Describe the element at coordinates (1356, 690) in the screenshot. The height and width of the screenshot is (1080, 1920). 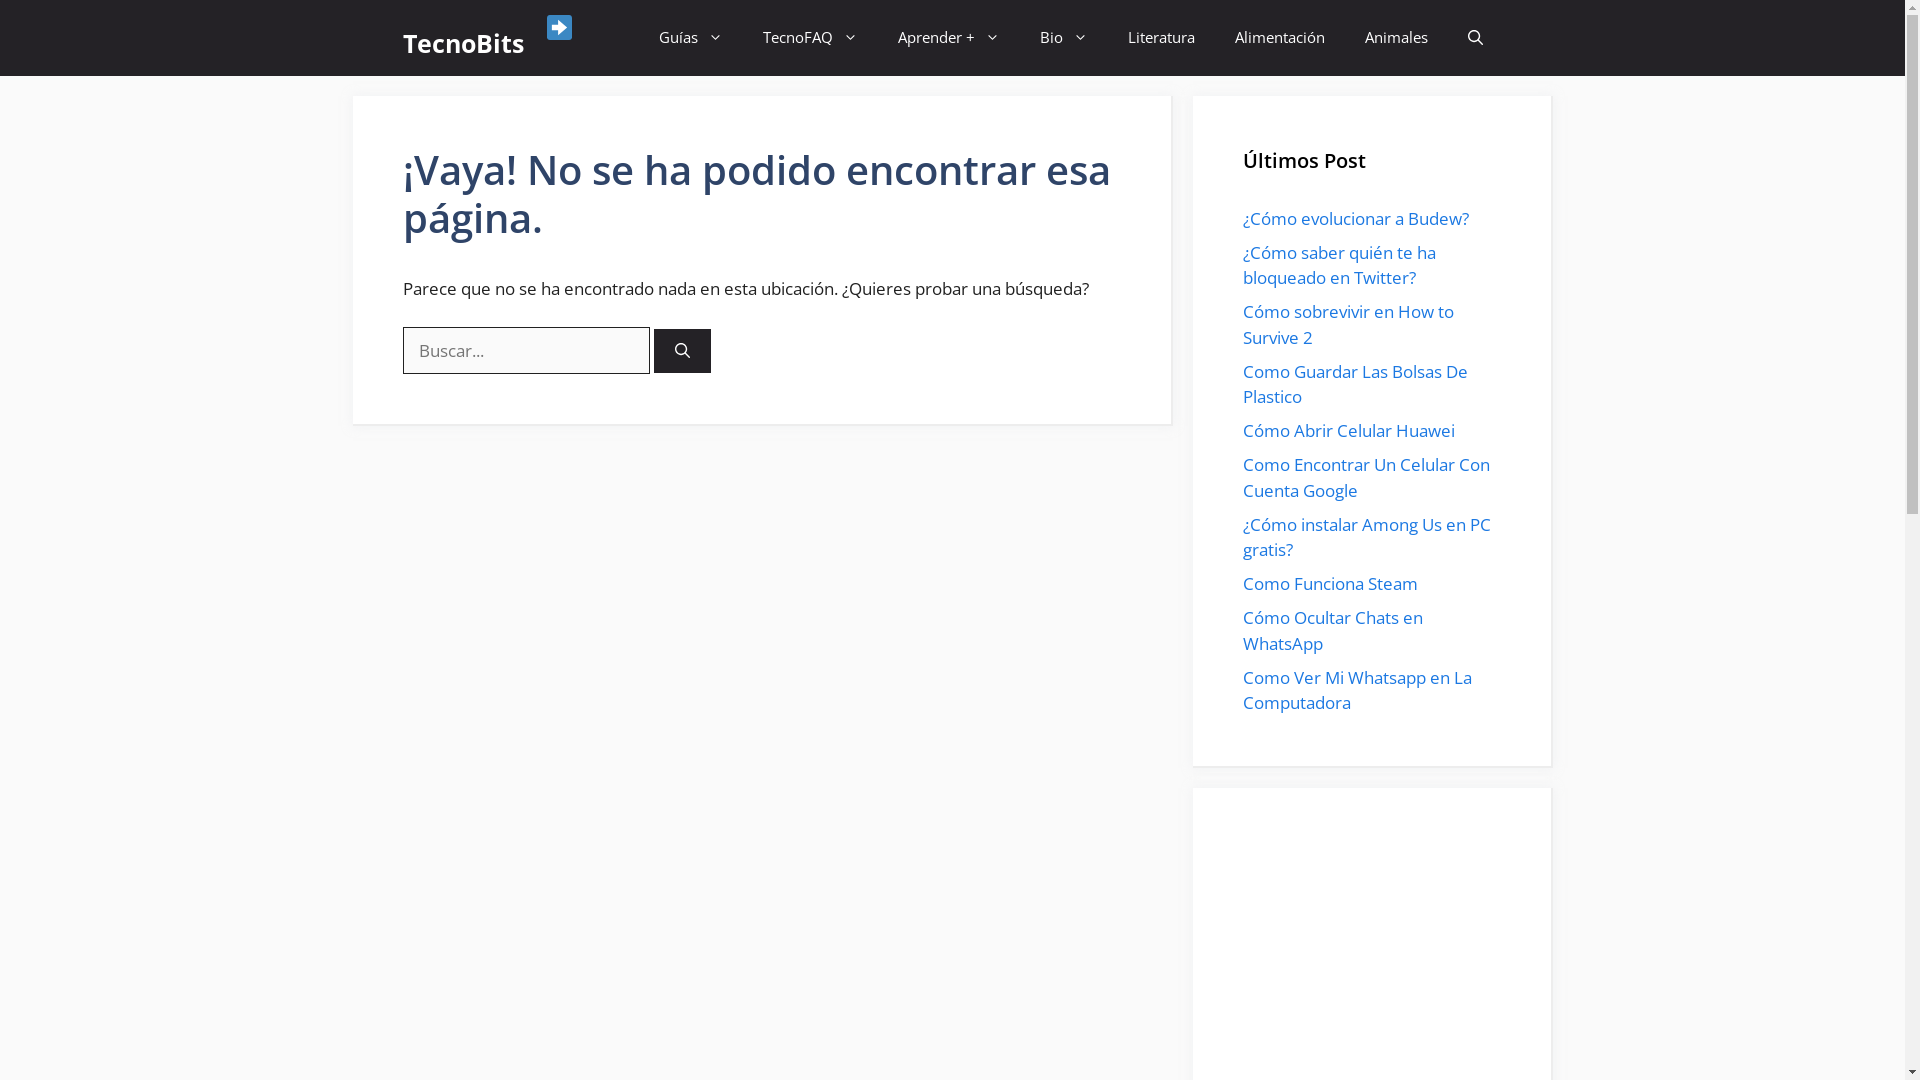
I see `Como Ver Mi Whatsapp en La Computadora` at that location.